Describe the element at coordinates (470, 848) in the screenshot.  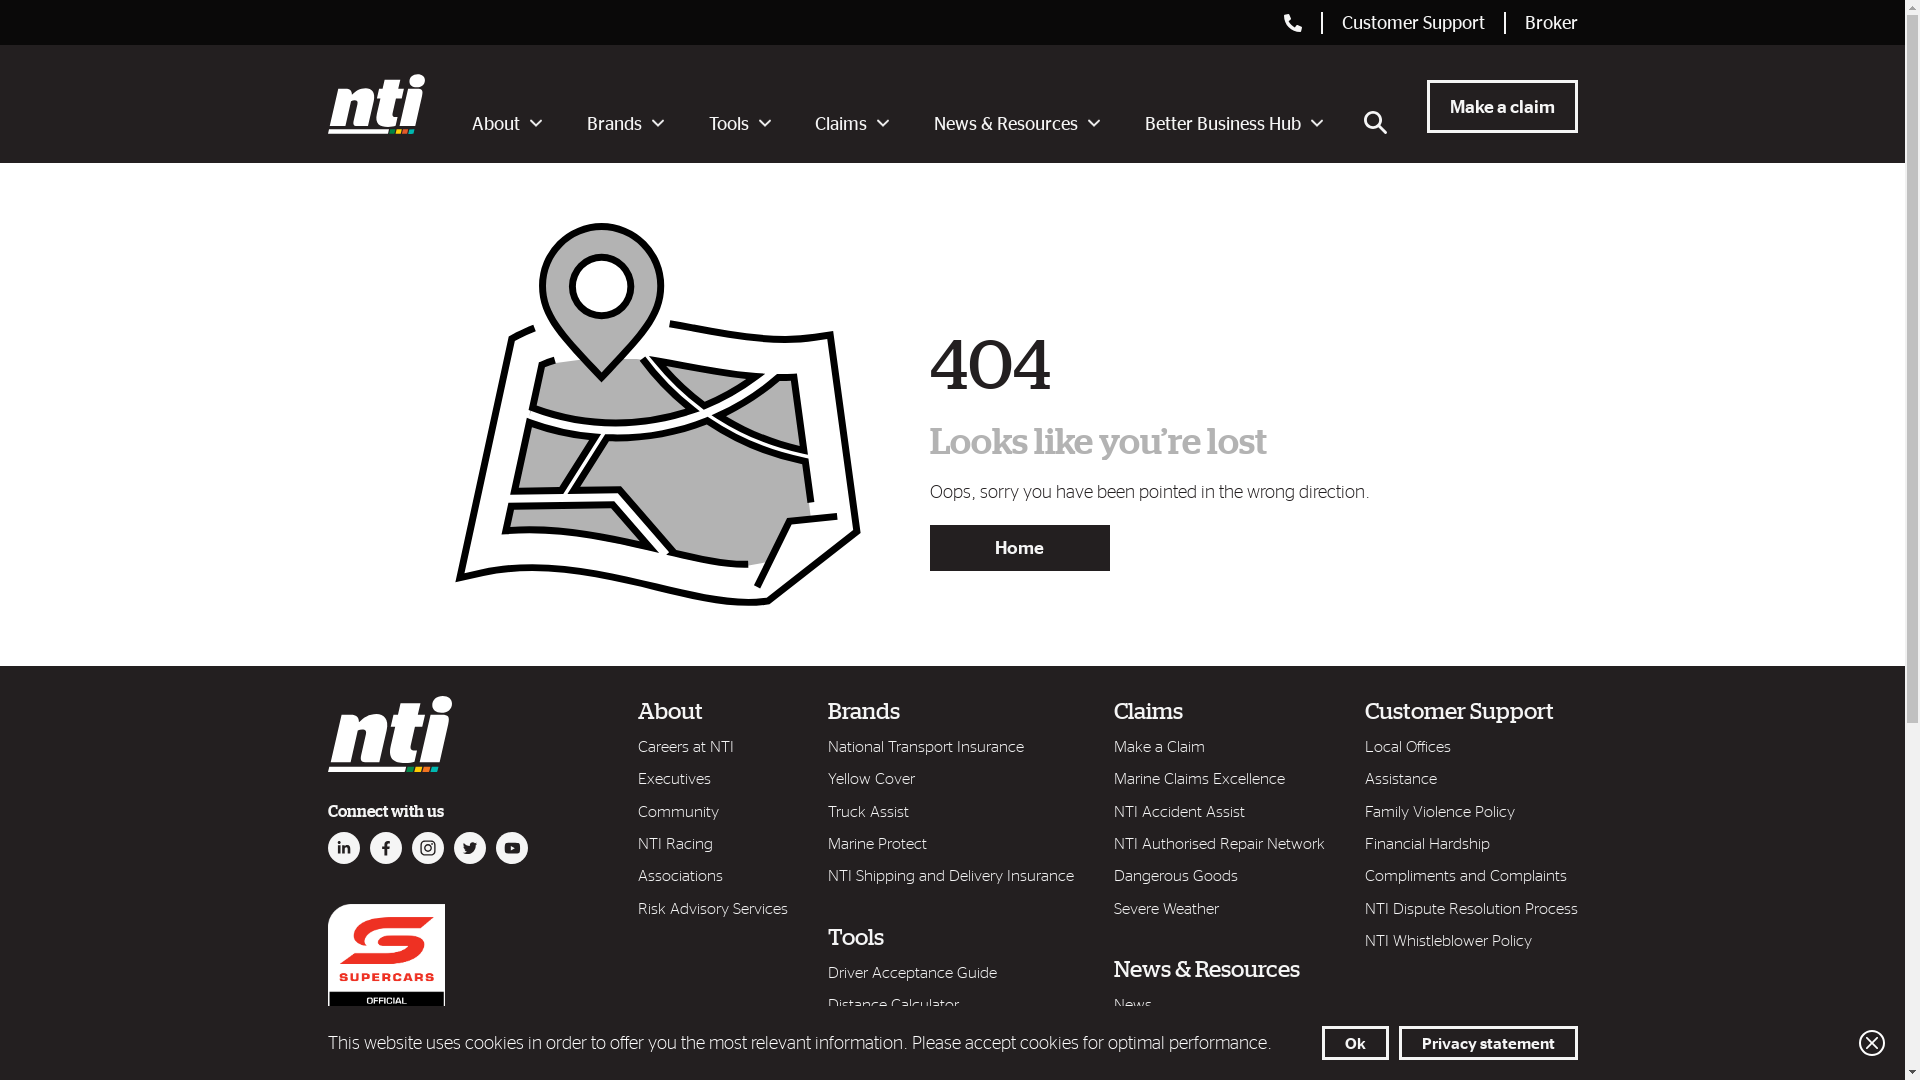
I see `Like us on Twitter` at that location.